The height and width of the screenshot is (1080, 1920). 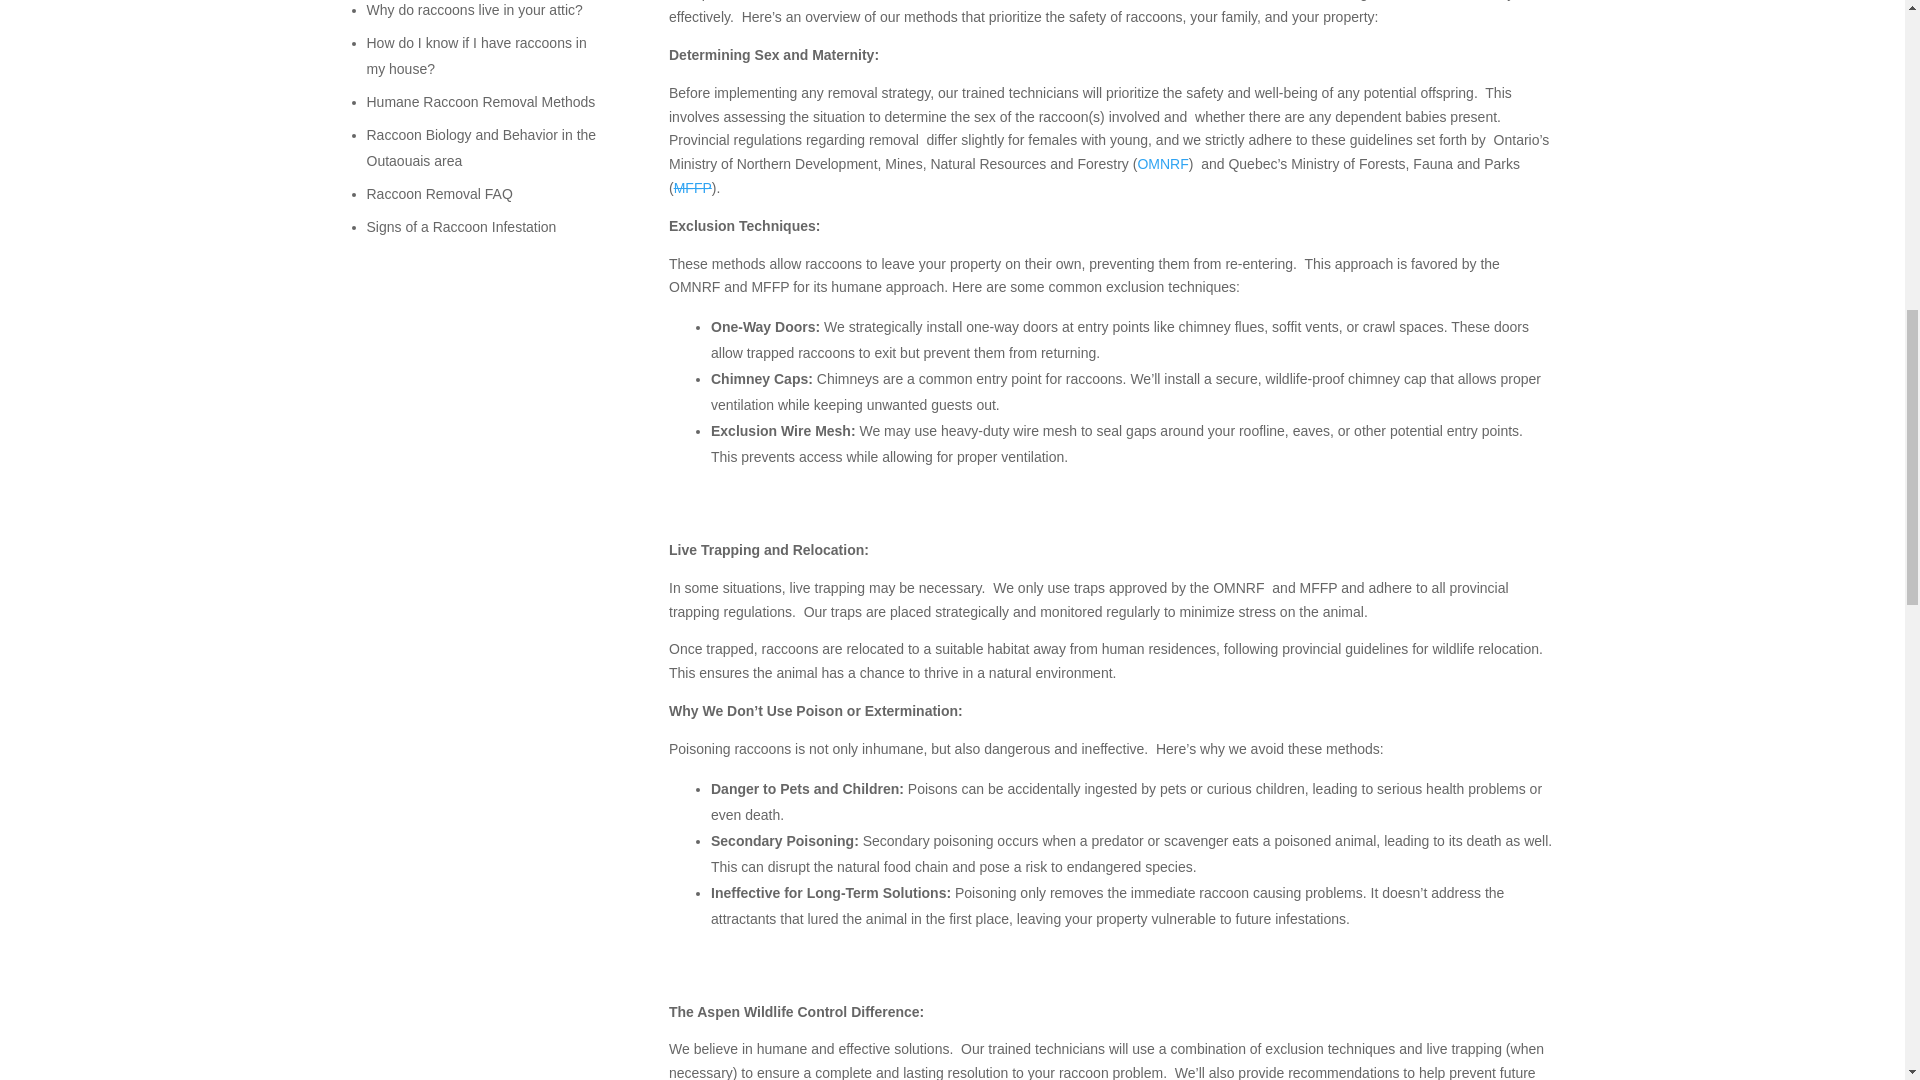 I want to click on Why do raccoons live in your attic?, so click(x=474, y=10).